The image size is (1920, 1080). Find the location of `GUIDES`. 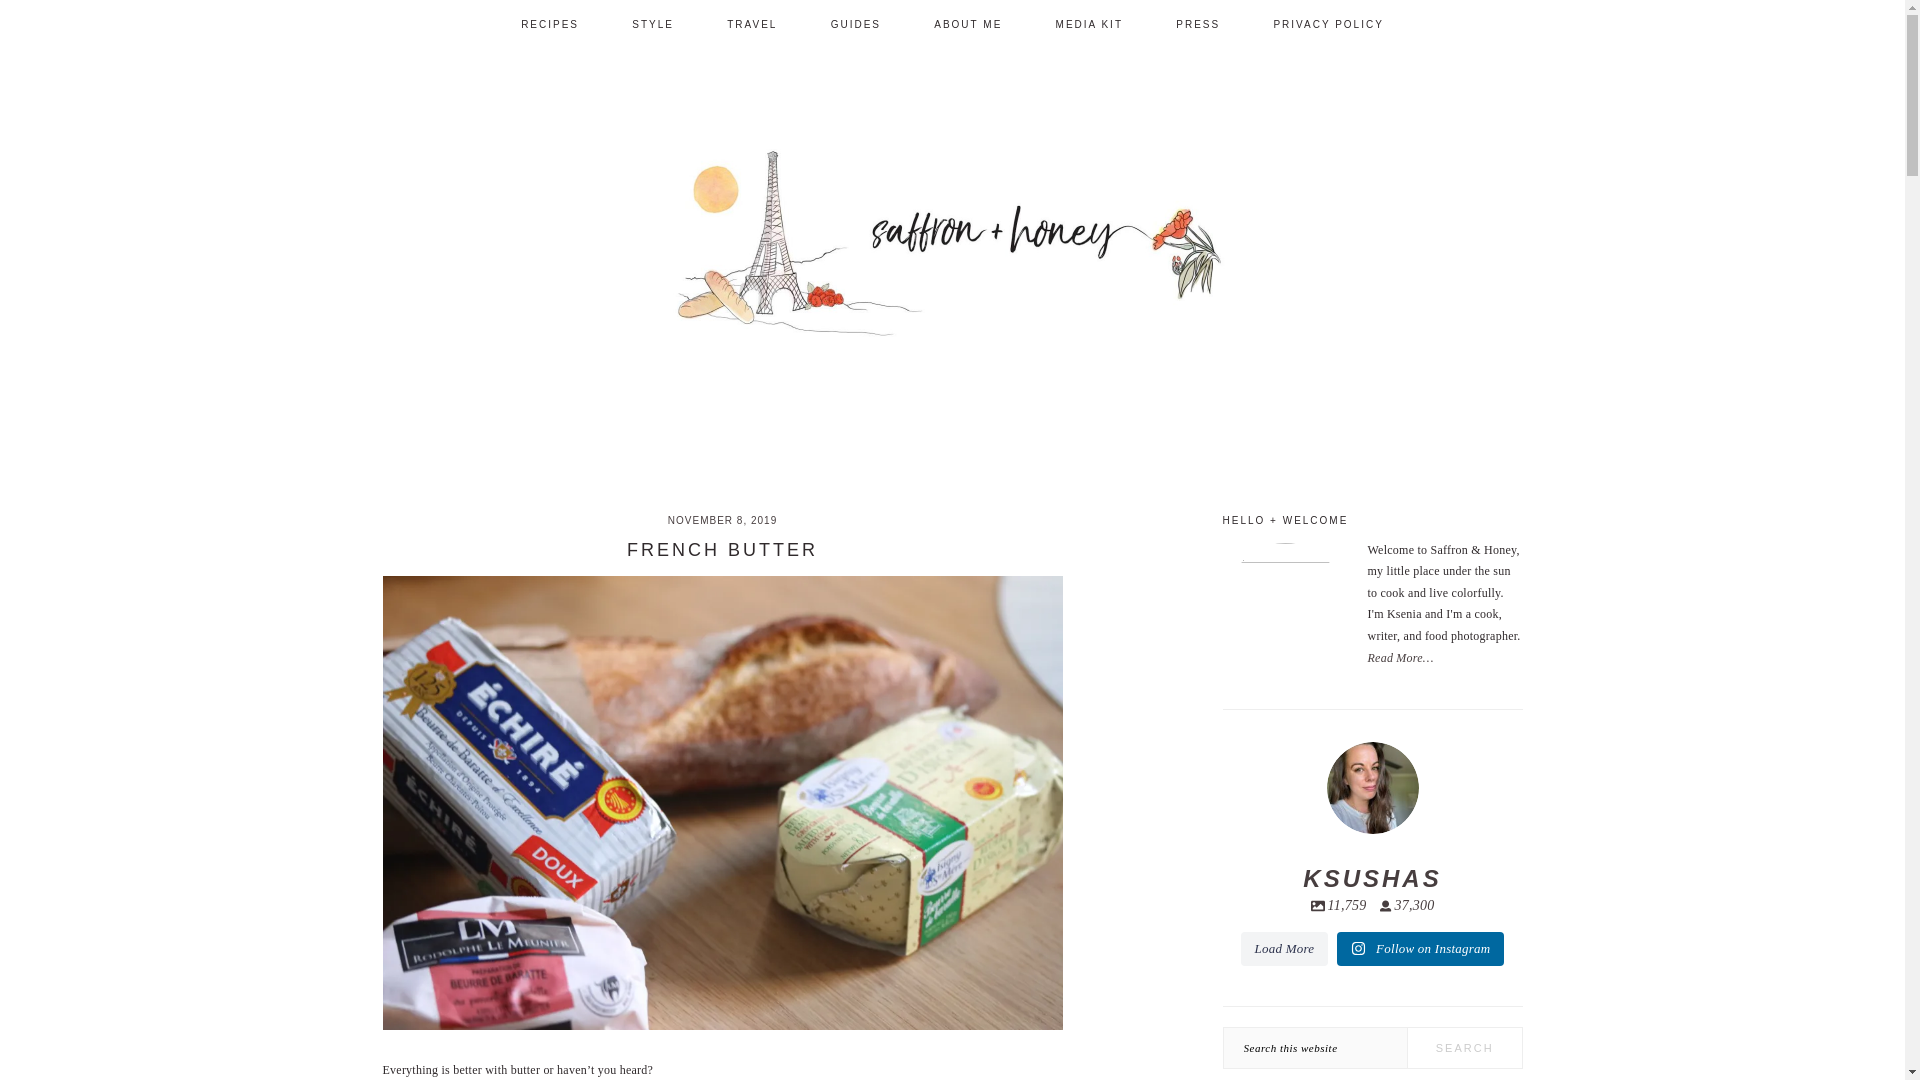

GUIDES is located at coordinates (1464, 1048).